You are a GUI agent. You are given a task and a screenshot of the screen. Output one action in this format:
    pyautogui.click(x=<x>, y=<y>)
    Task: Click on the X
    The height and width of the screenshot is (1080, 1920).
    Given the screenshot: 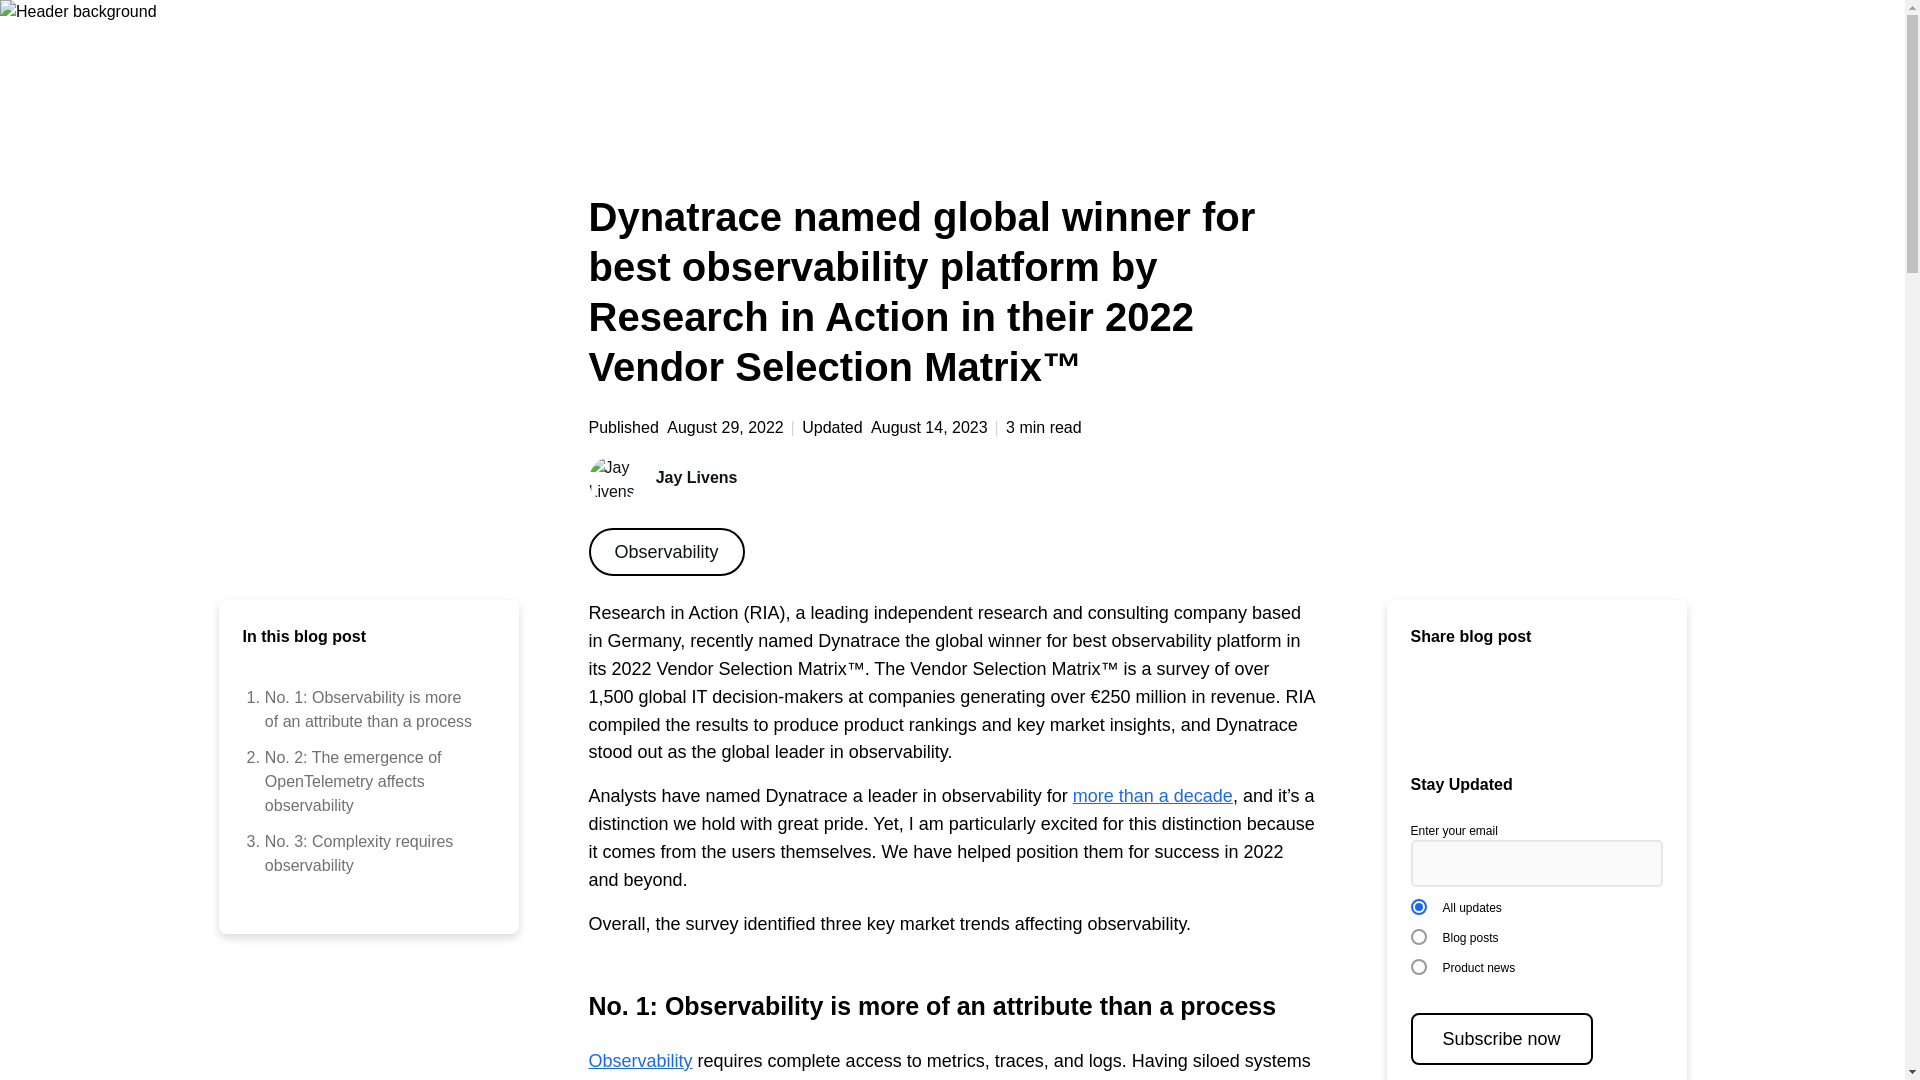 What is the action you would take?
    pyautogui.click(x=666, y=552)
    